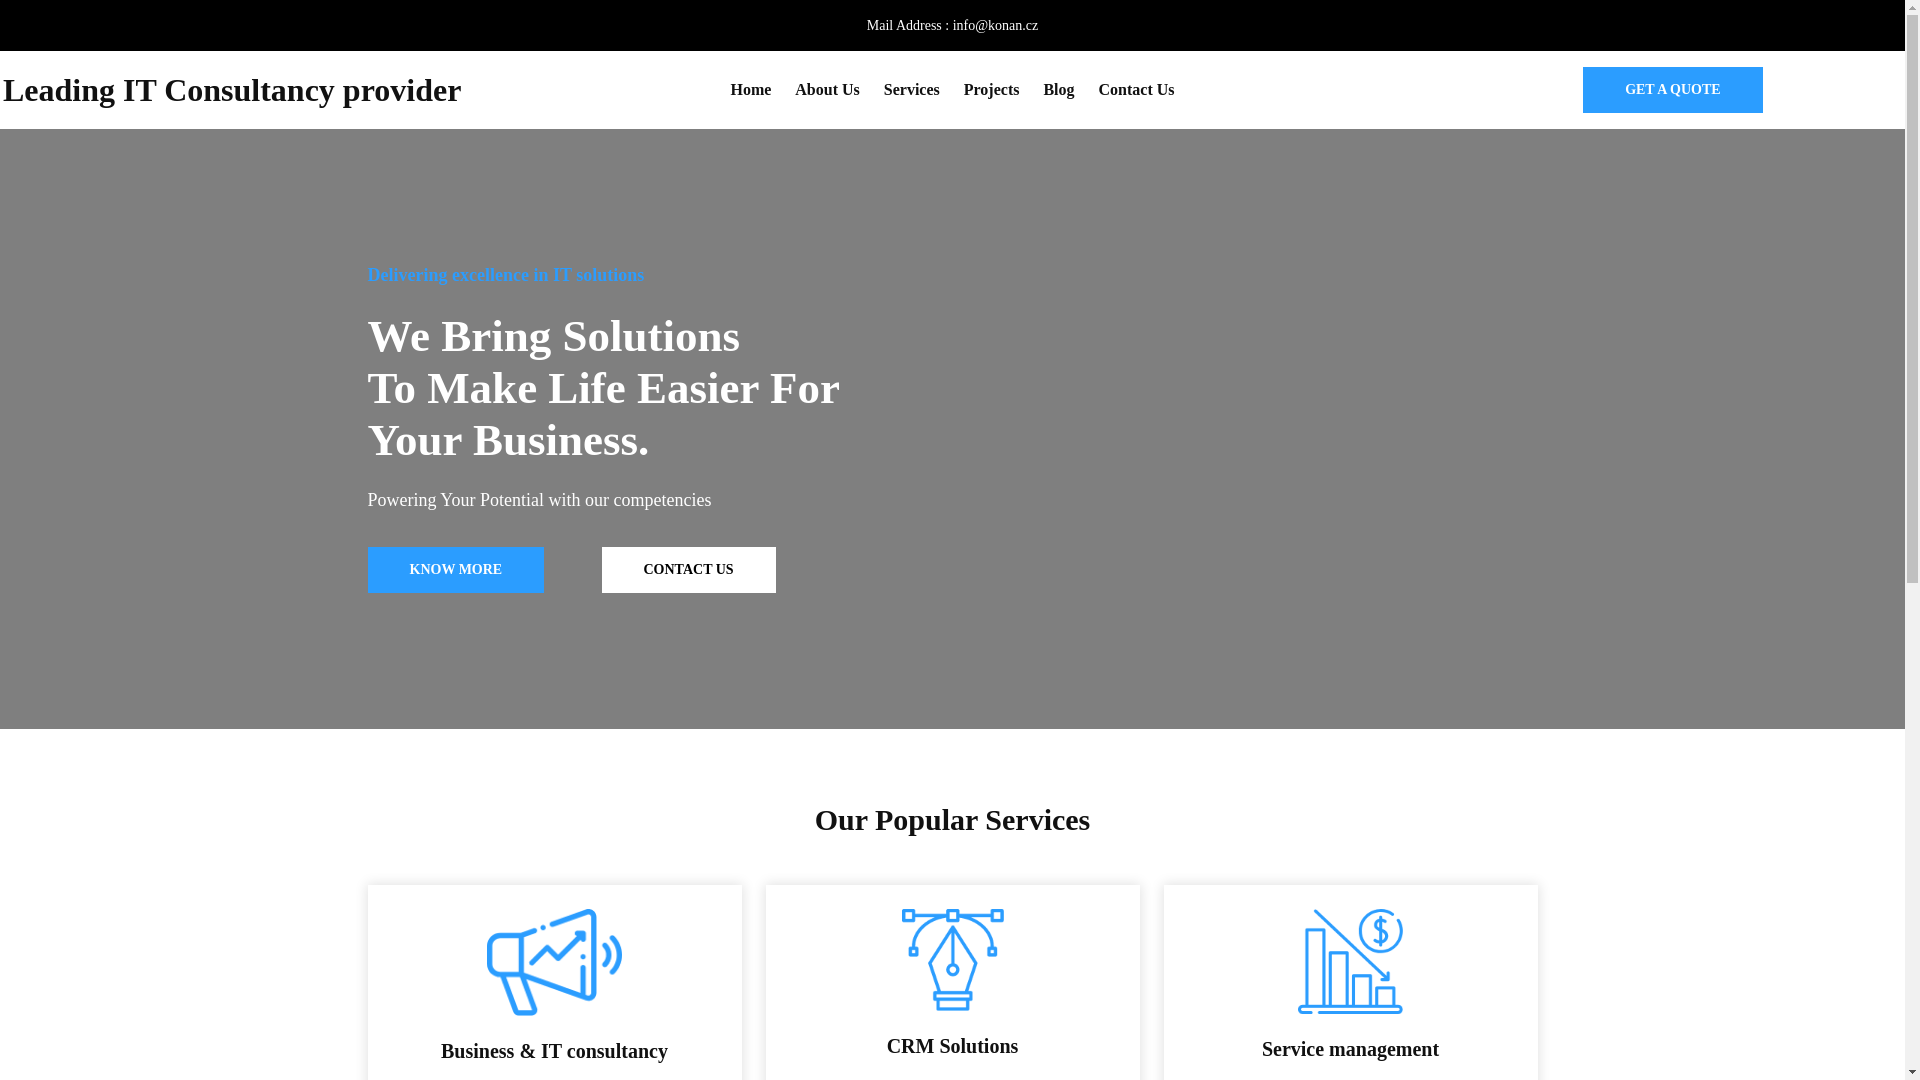 This screenshot has width=1920, height=1080. What do you see at coordinates (1672, 90) in the screenshot?
I see `GET A QUOTE` at bounding box center [1672, 90].